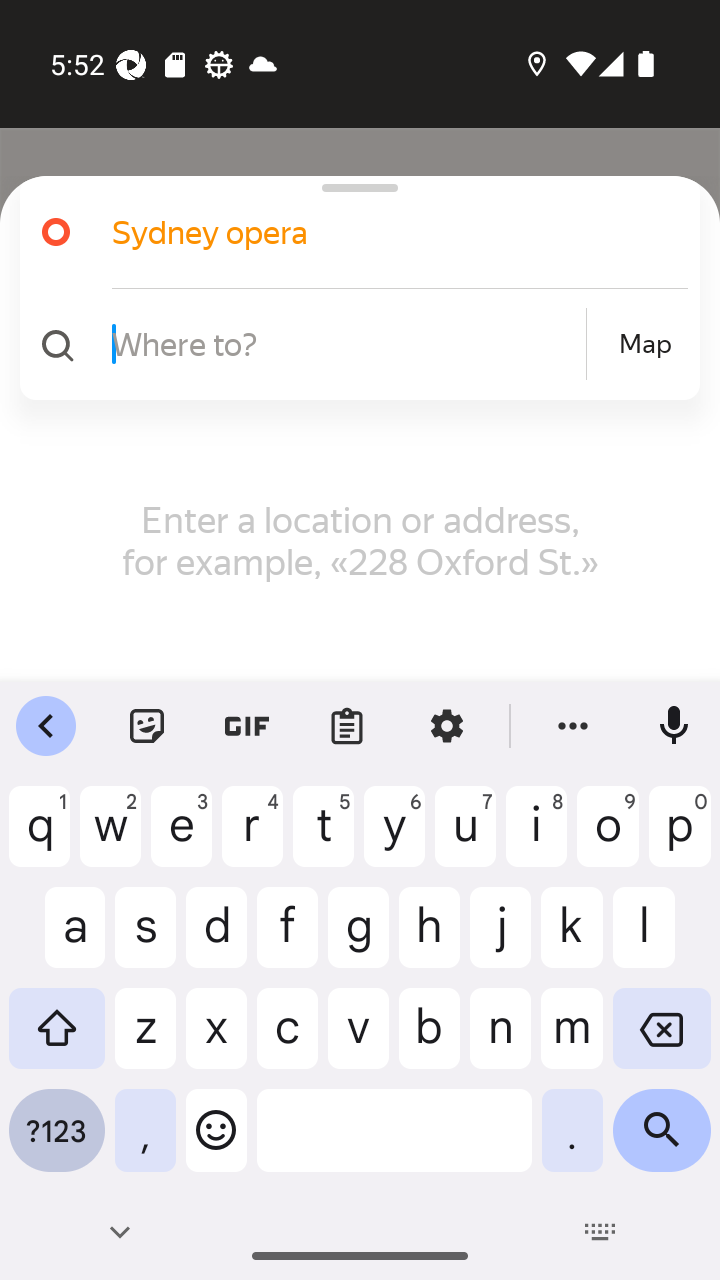 This screenshot has height=1280, width=720. I want to click on Where to?, so click(346, 343).